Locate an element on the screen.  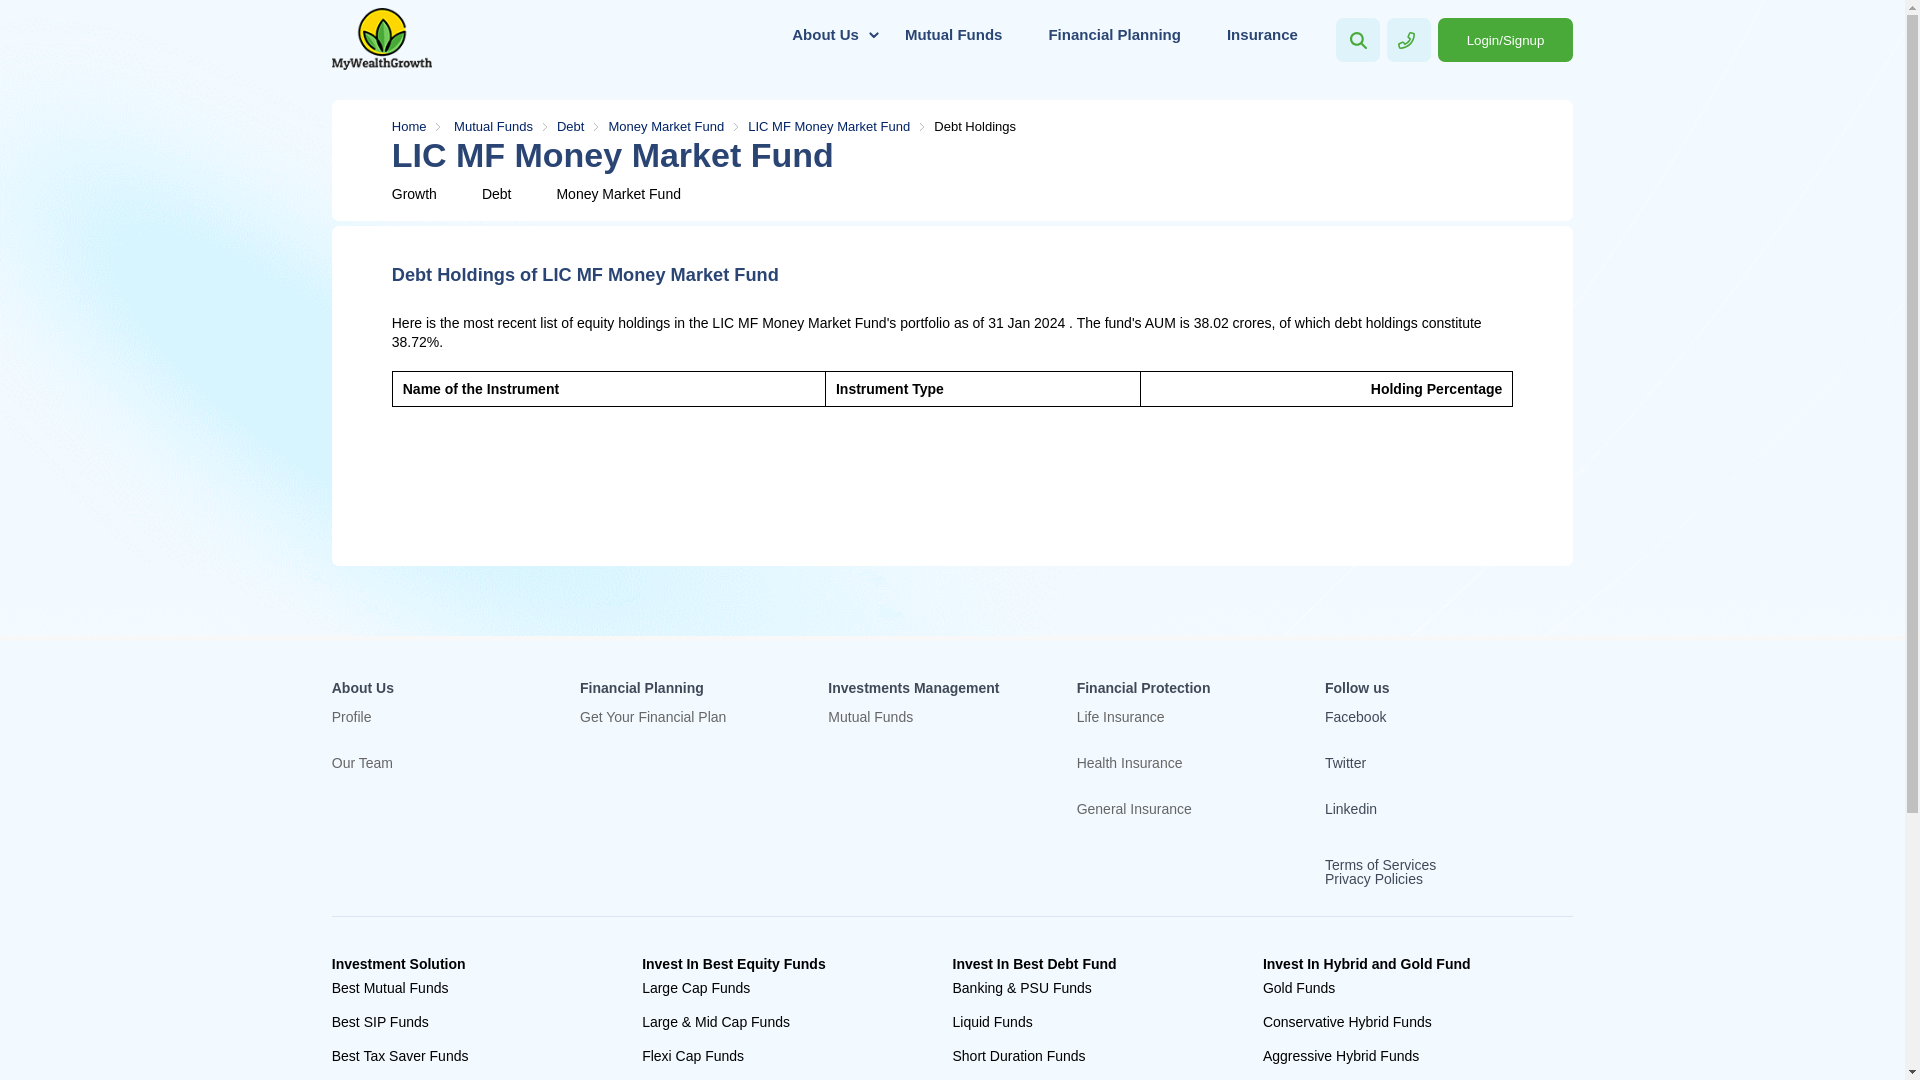
Multi Cap Funds is located at coordinates (781, 1076).